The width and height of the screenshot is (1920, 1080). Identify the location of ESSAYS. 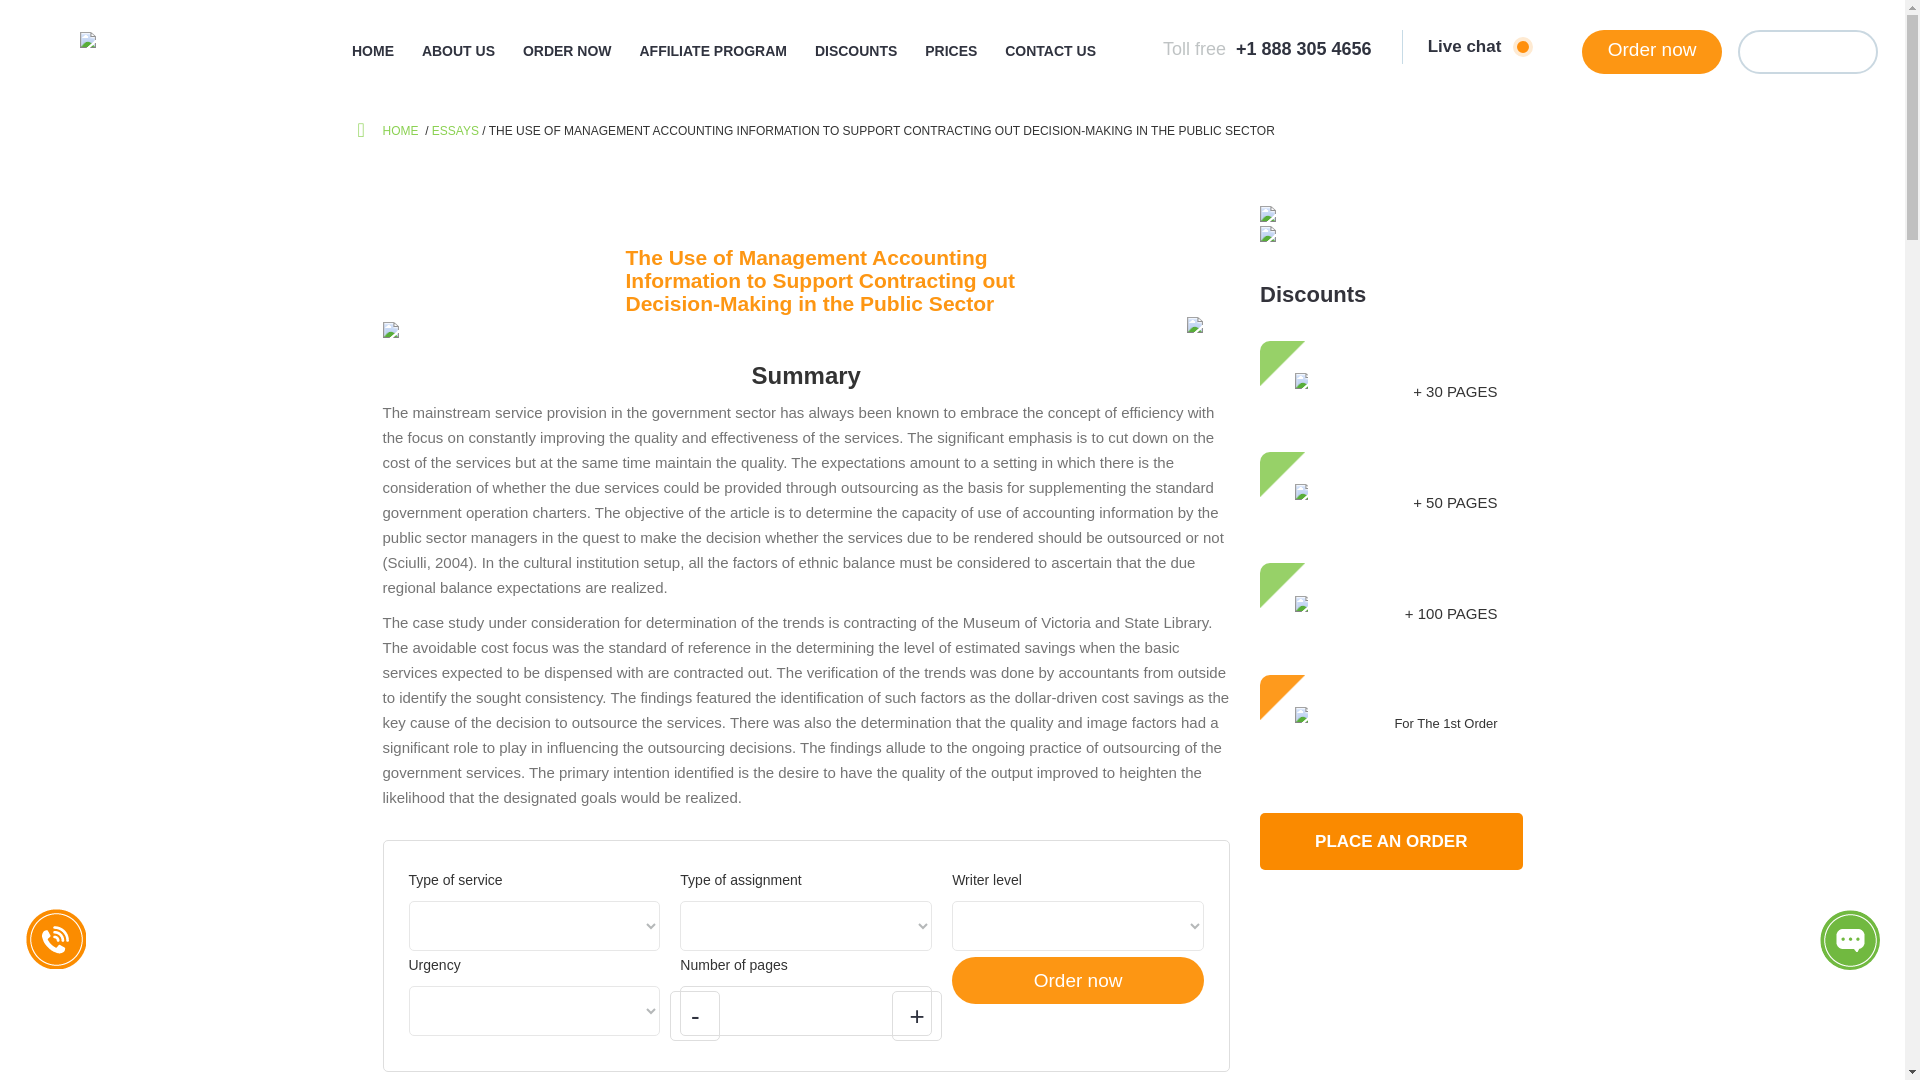
(456, 131).